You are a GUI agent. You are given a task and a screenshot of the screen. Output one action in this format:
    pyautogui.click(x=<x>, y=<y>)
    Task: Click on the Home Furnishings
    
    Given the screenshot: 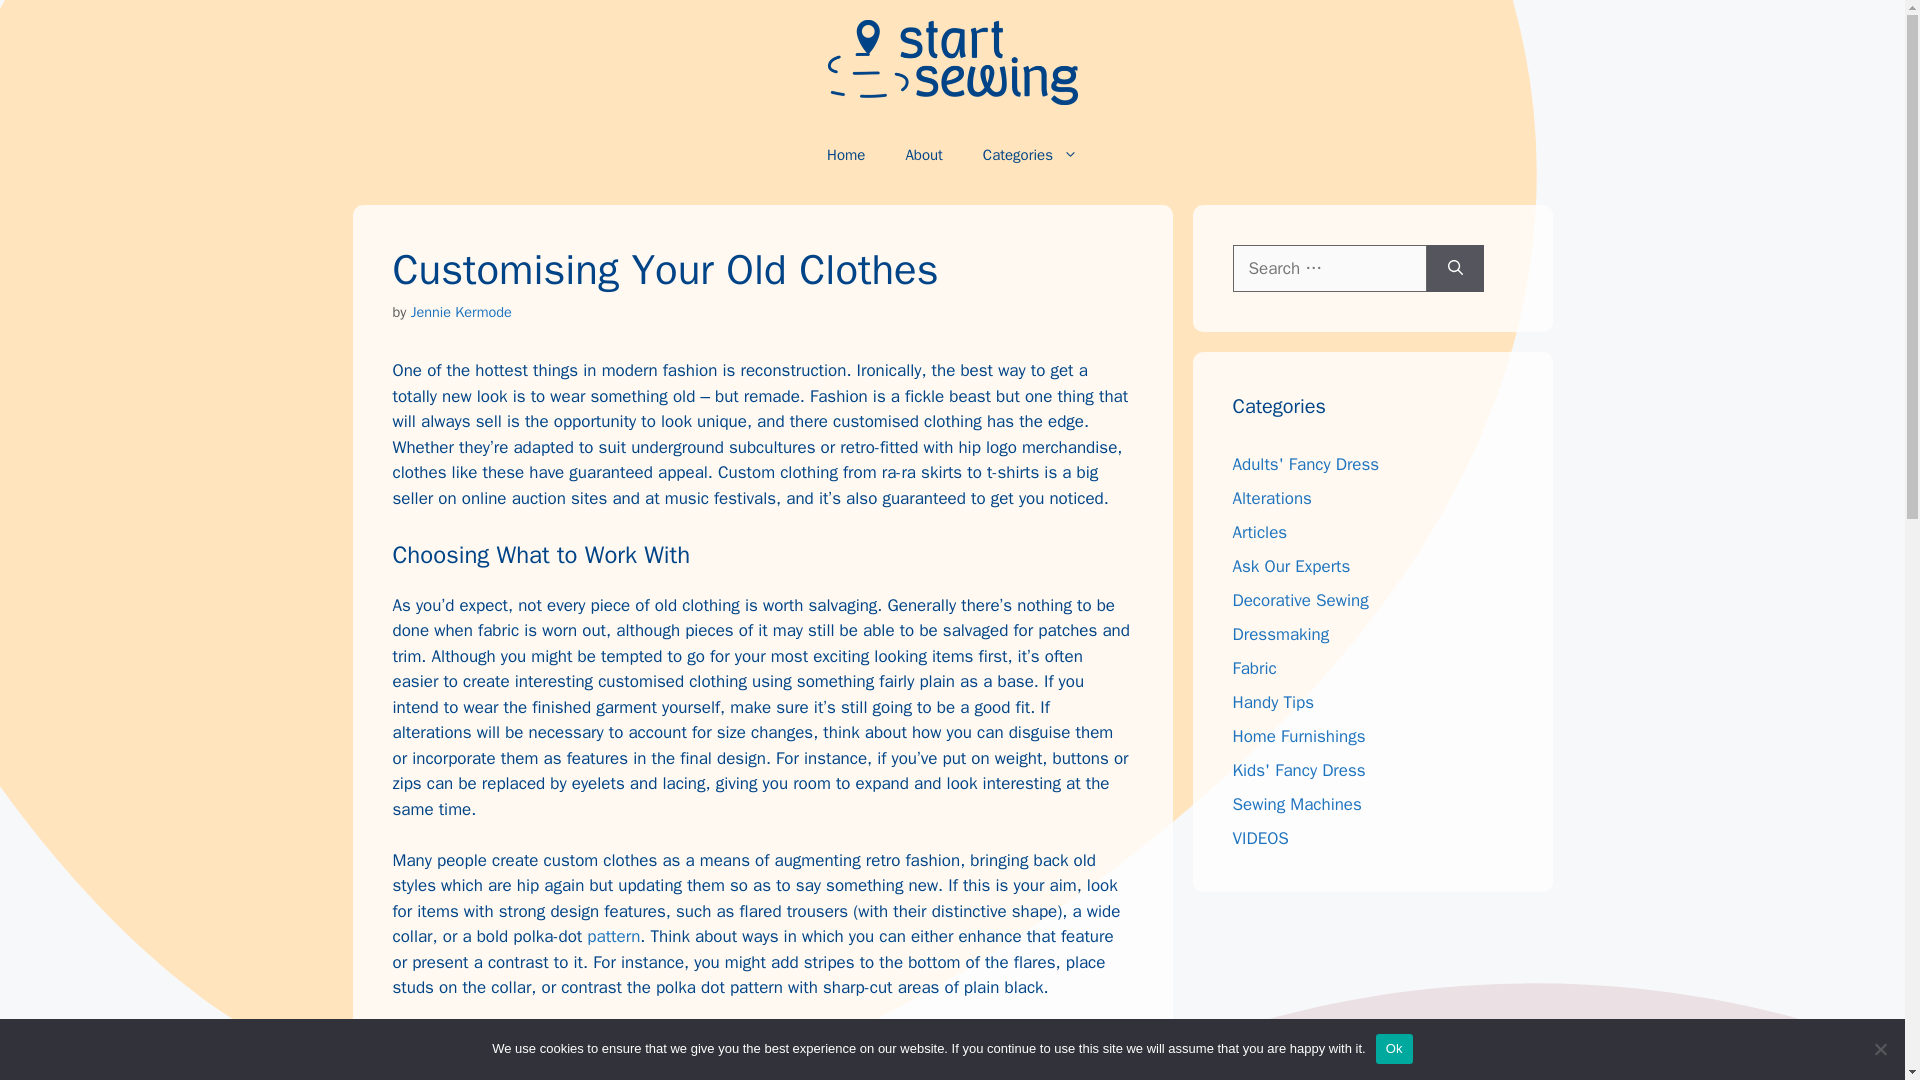 What is the action you would take?
    pyautogui.click(x=1298, y=736)
    